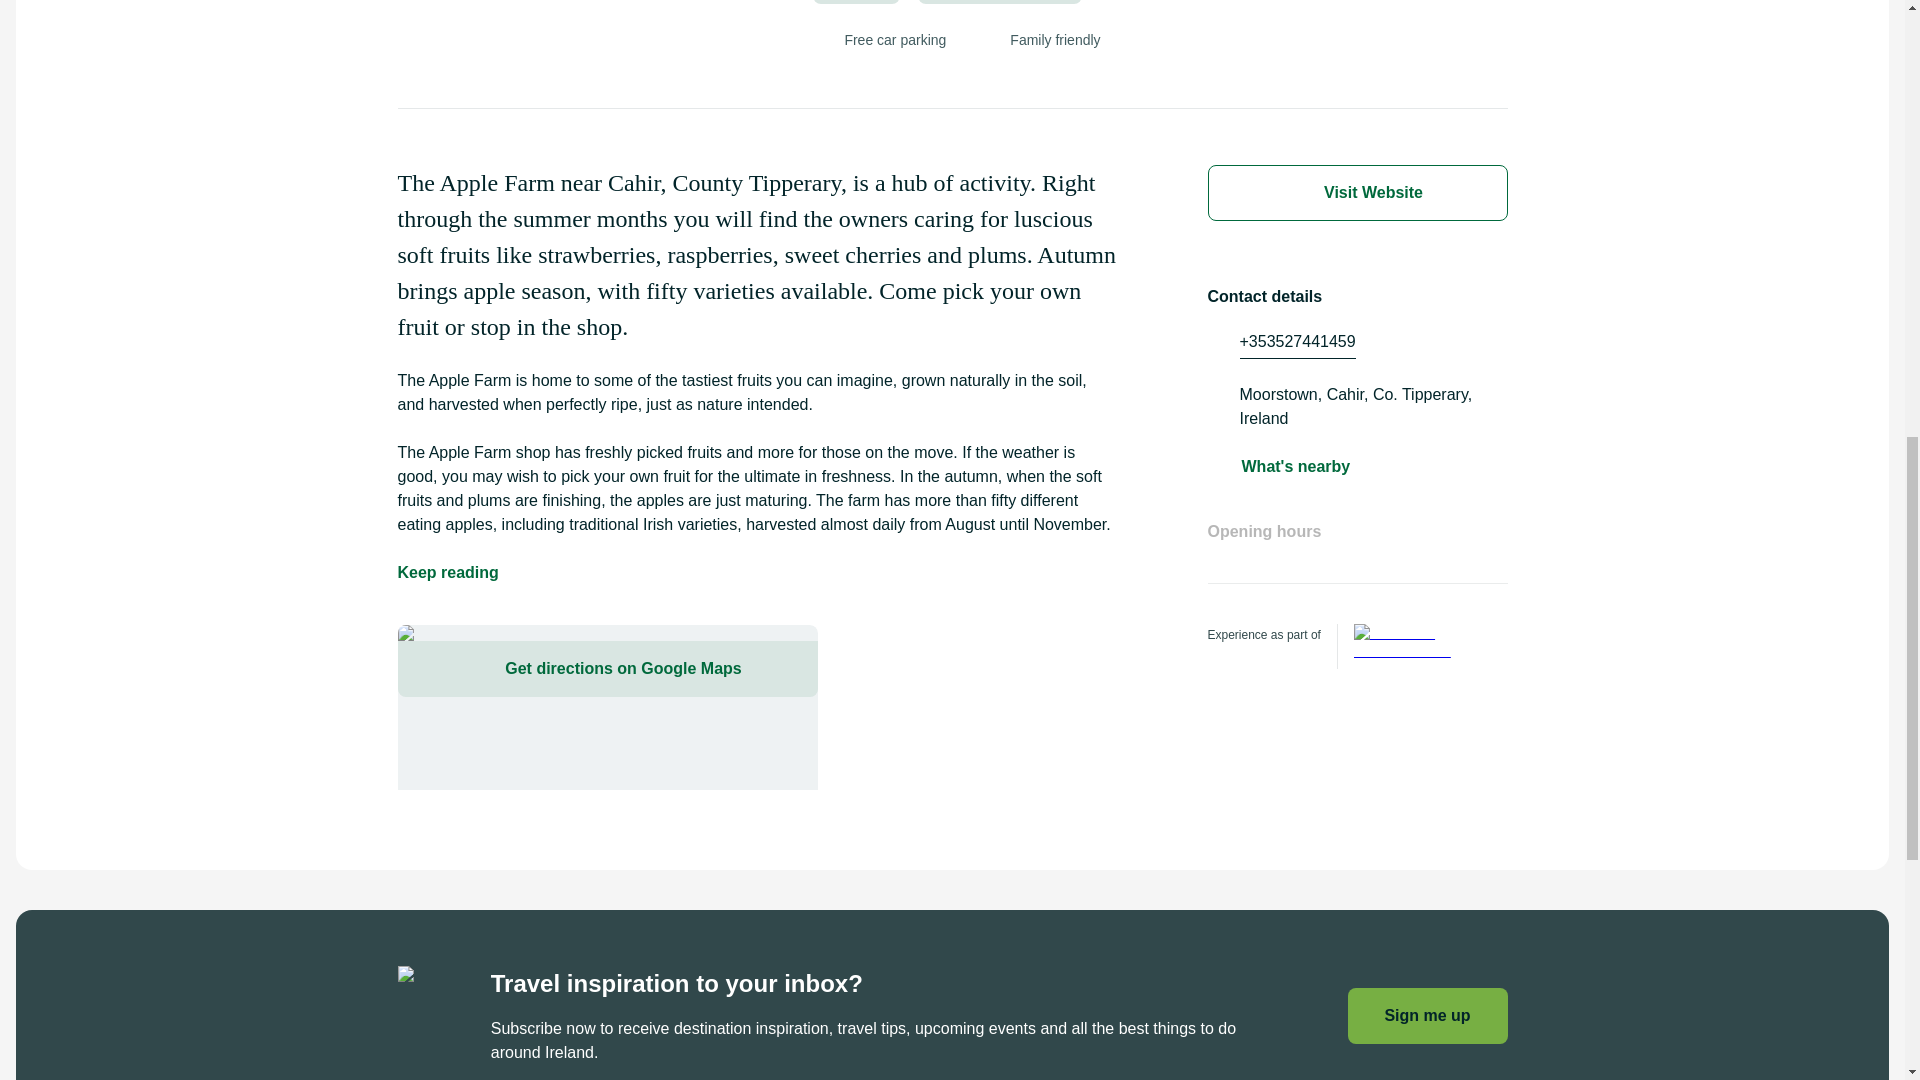 The image size is (1920, 1080). What do you see at coordinates (448, 572) in the screenshot?
I see `Keep reading` at bounding box center [448, 572].